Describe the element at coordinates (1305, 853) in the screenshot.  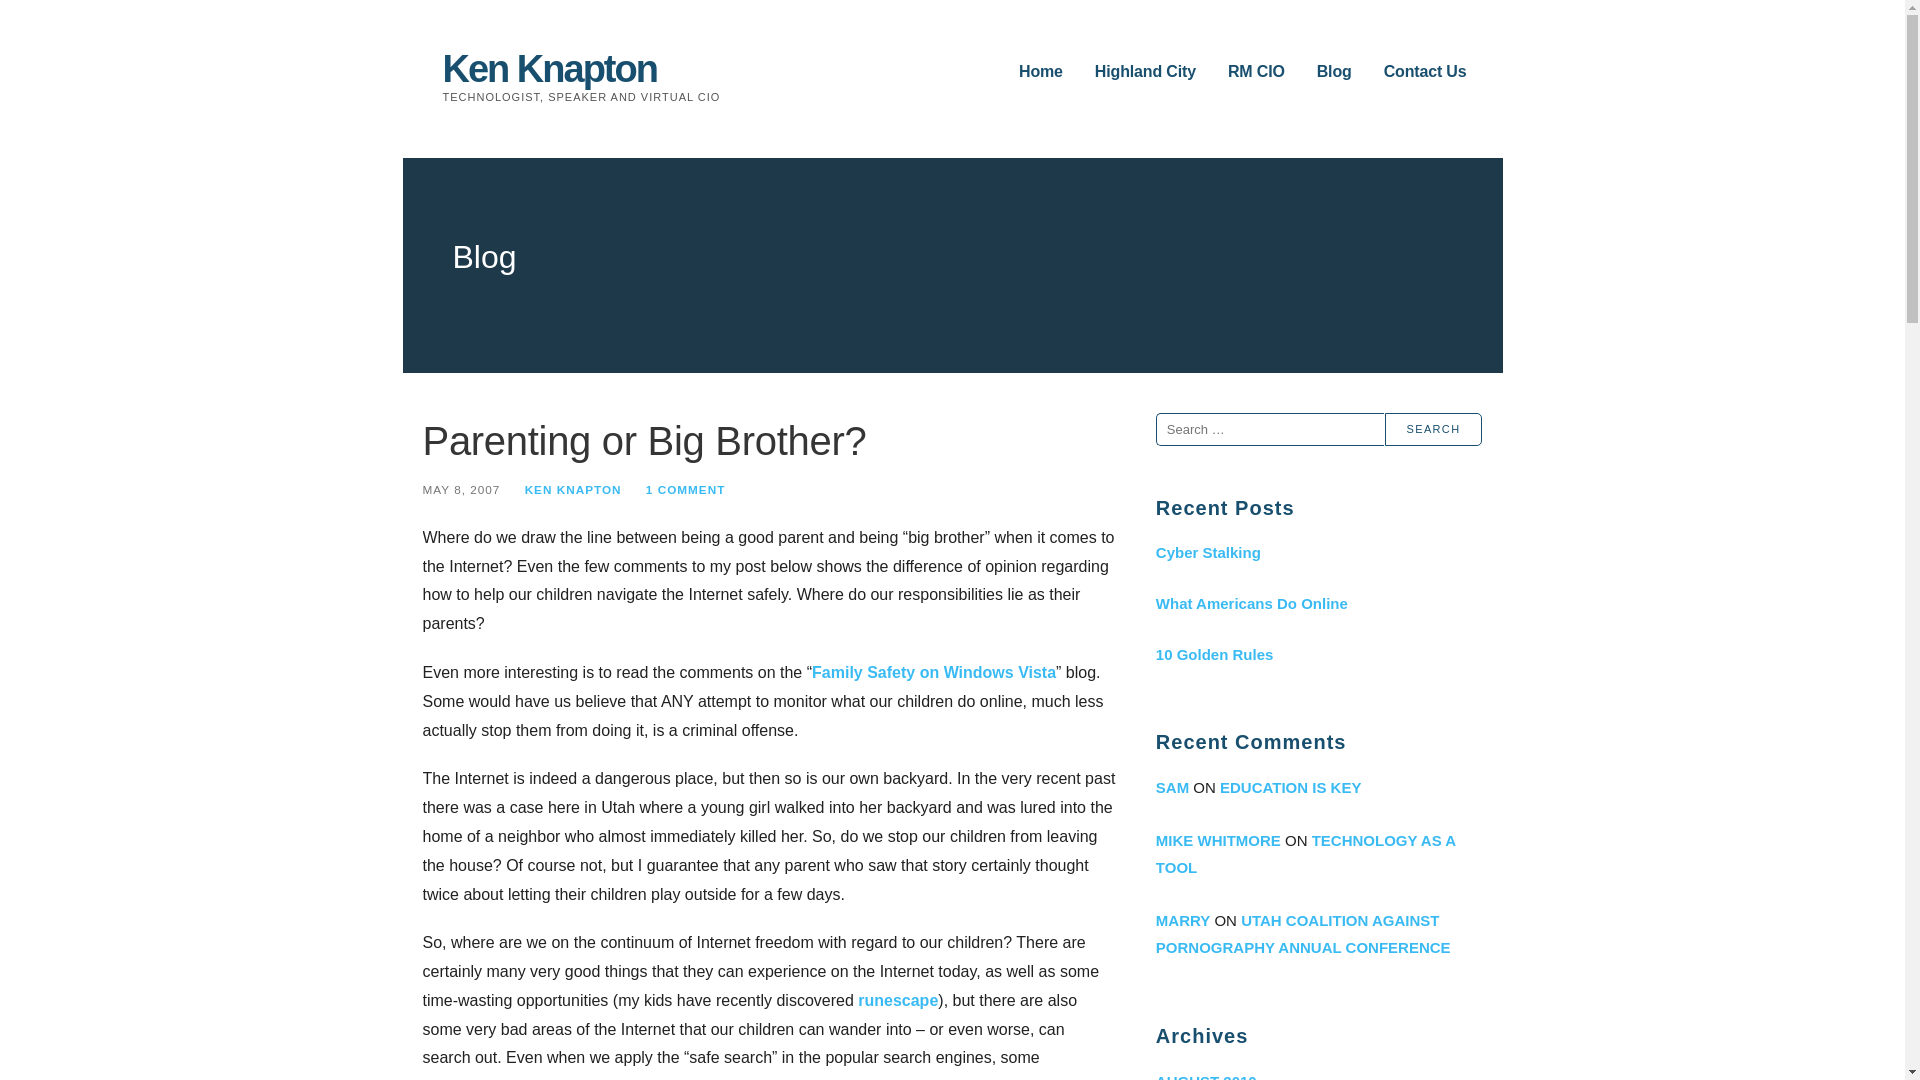
I see `TECHNOLOGY AS A TOOL` at that location.